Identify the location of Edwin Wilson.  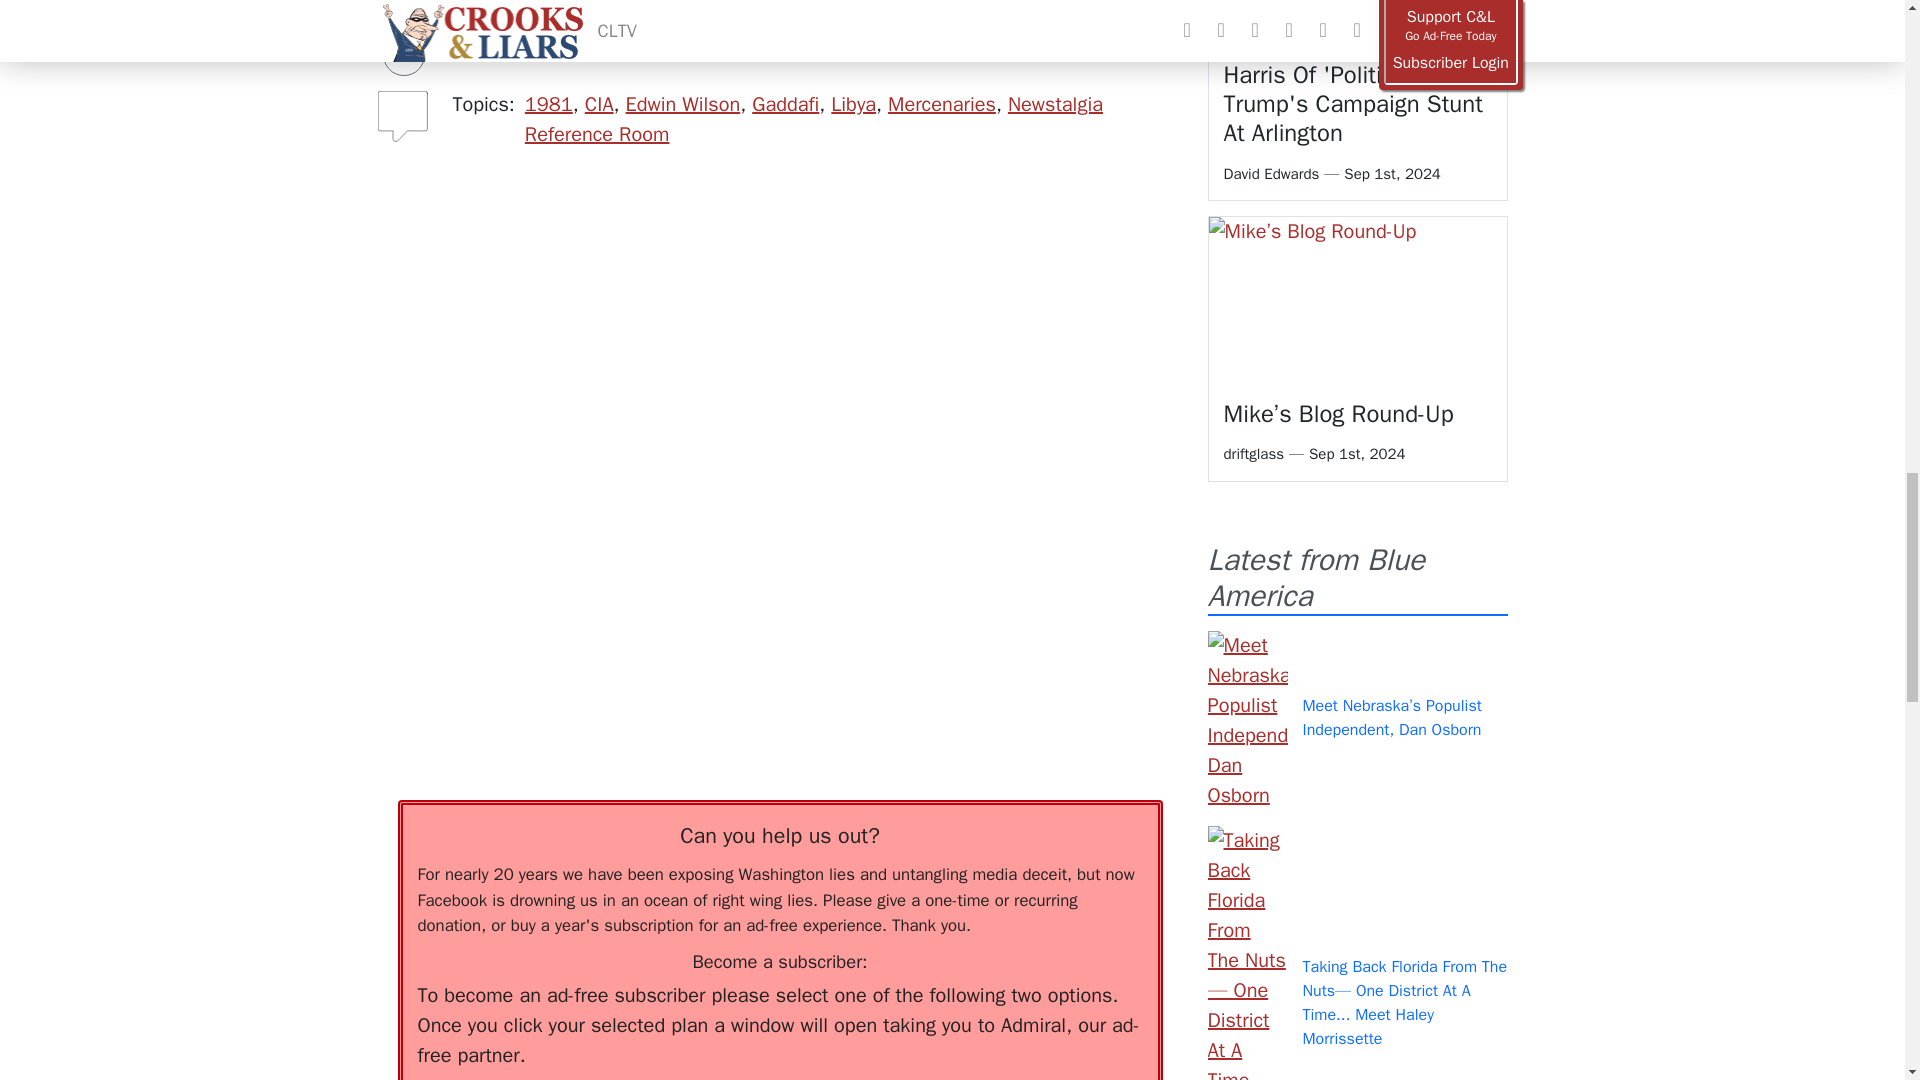
(683, 104).